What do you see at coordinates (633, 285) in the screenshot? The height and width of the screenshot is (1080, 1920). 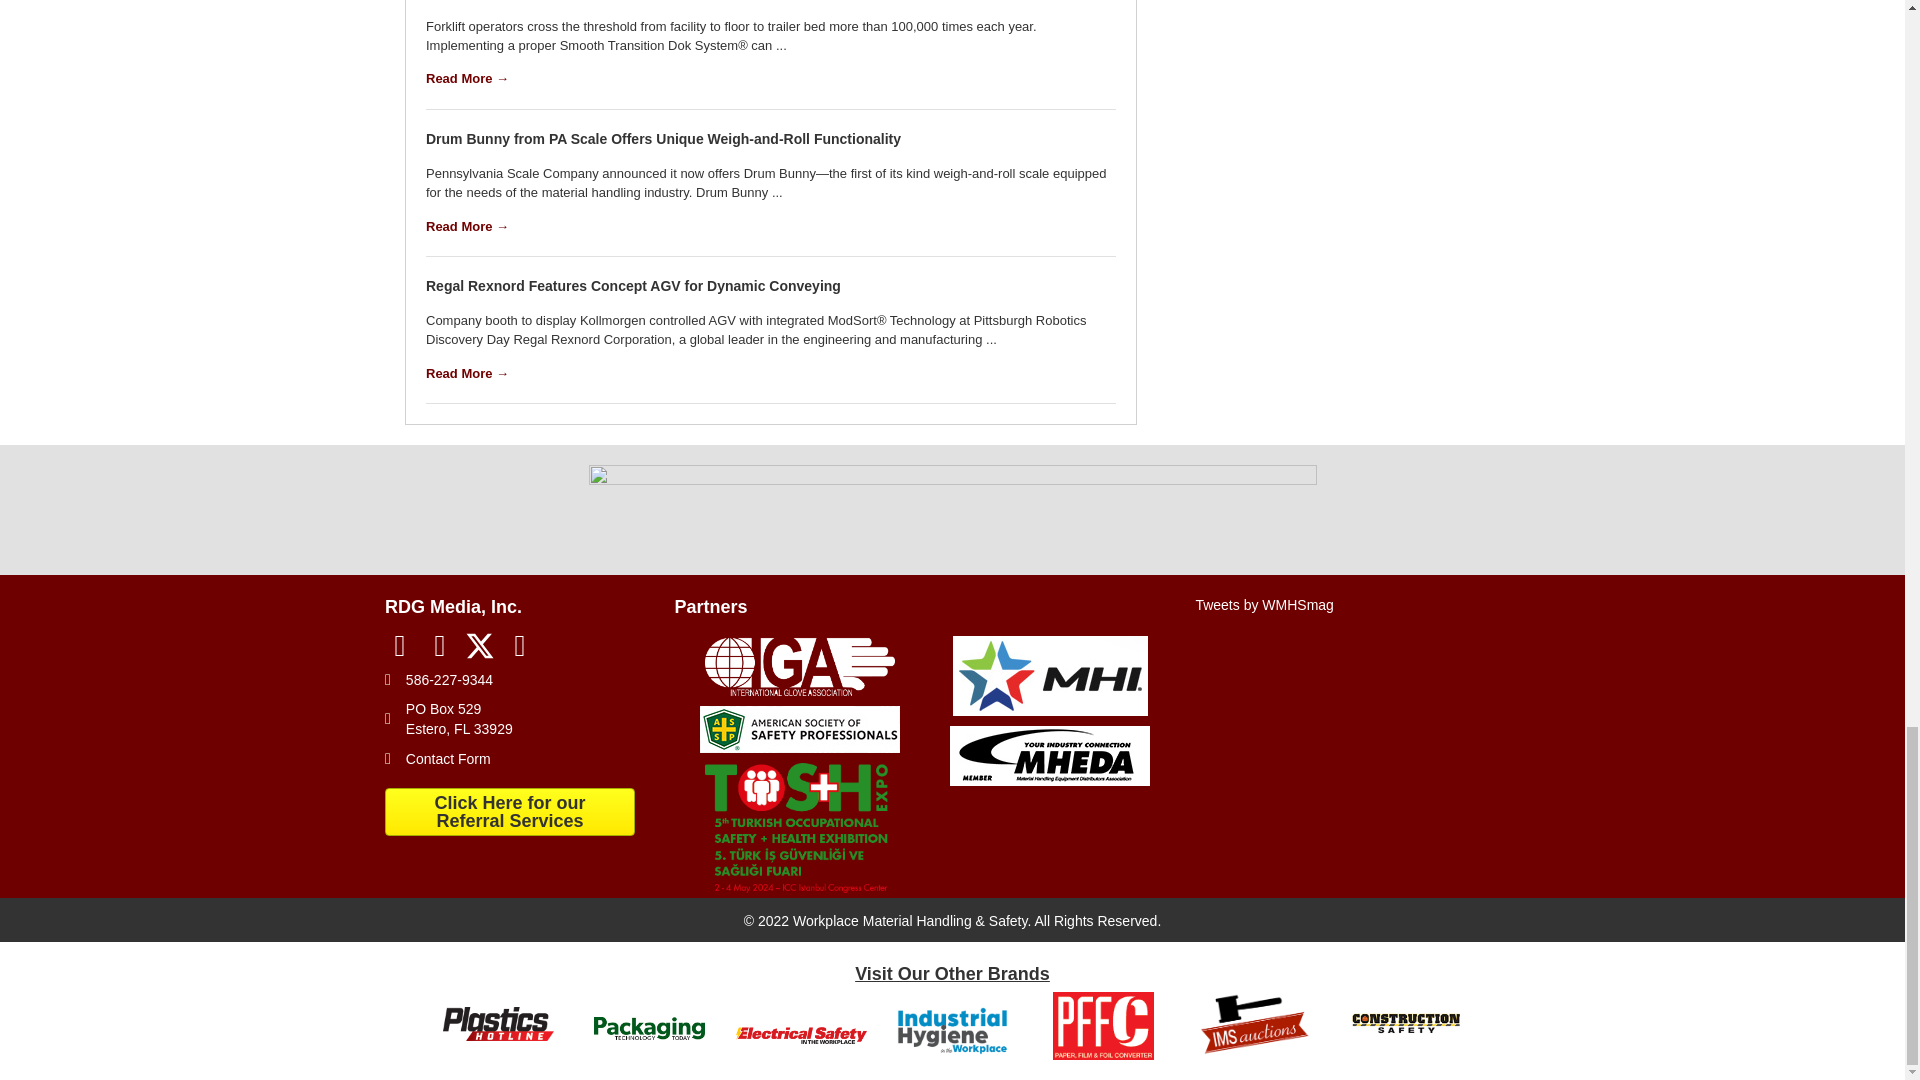 I see `Regal Rexnord Features Concept AGV for Dynamic Conveying` at bounding box center [633, 285].